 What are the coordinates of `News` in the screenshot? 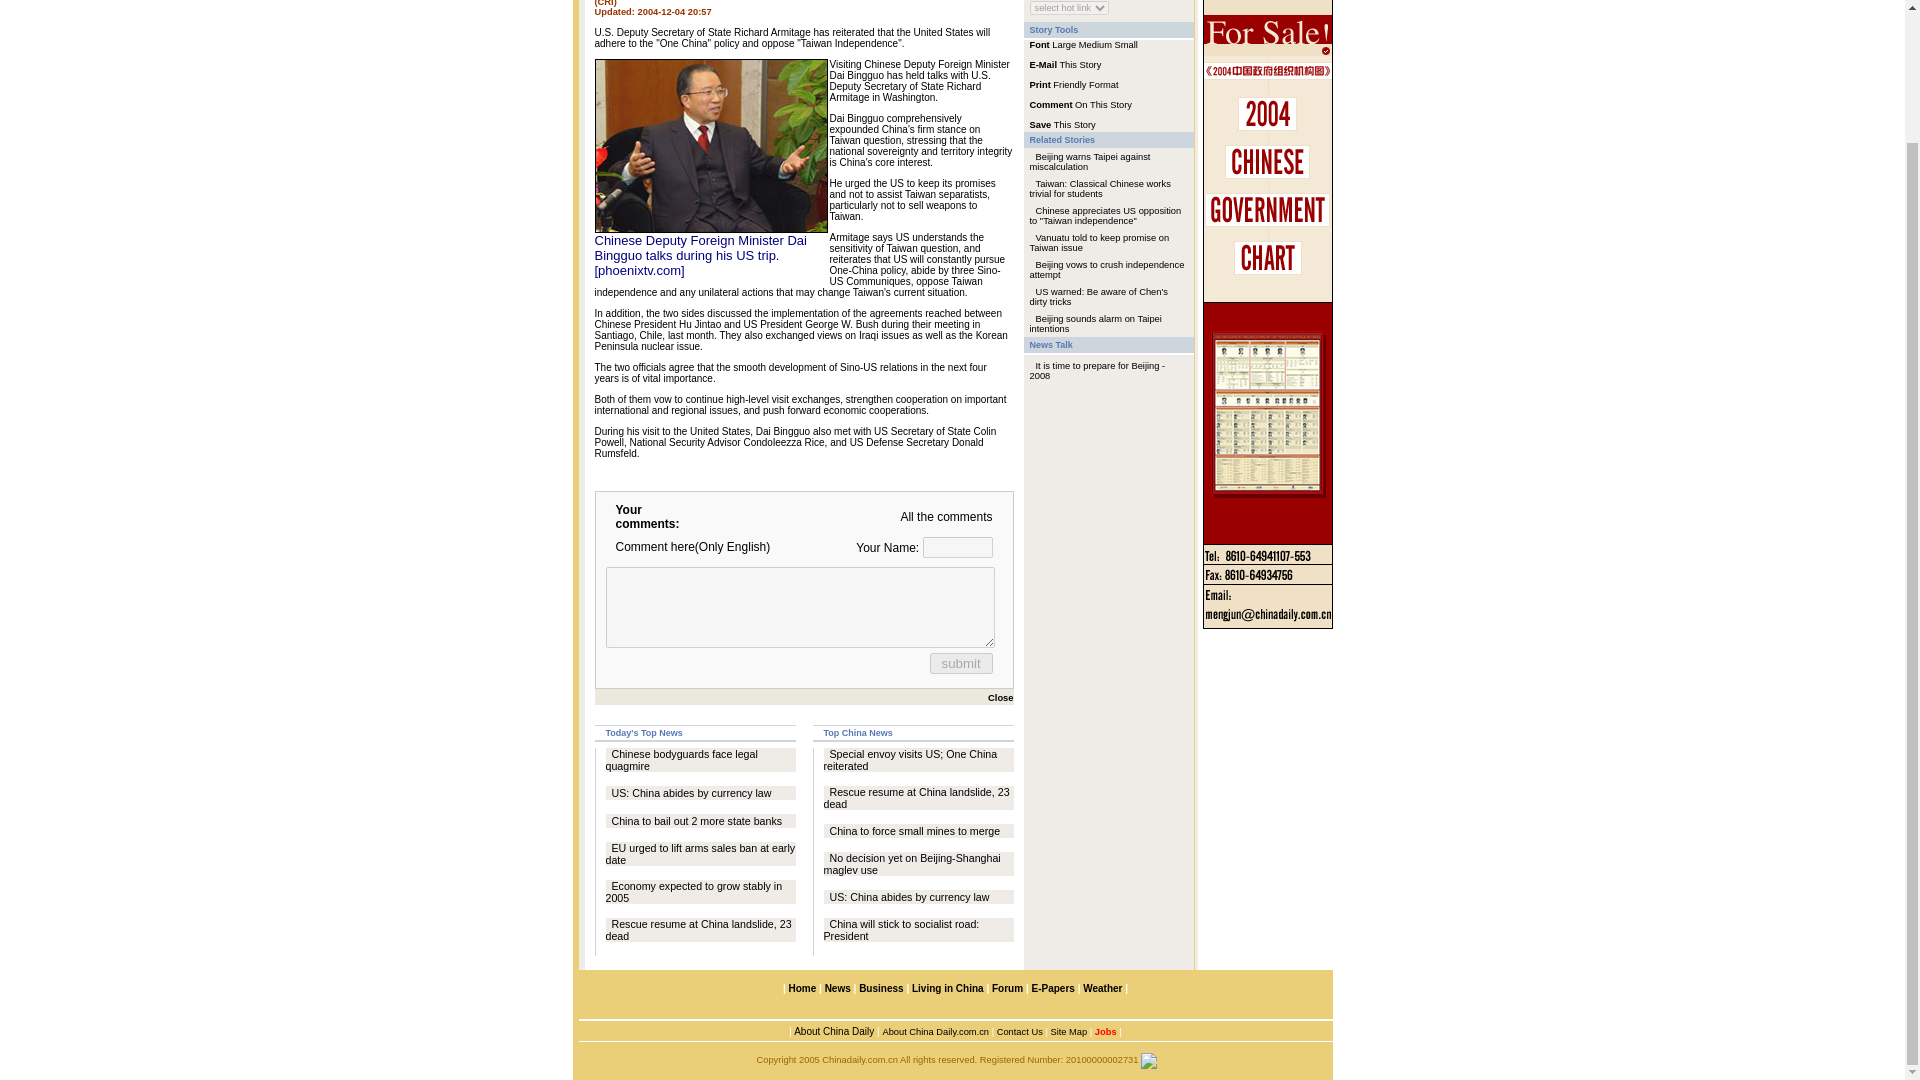 It's located at (838, 988).